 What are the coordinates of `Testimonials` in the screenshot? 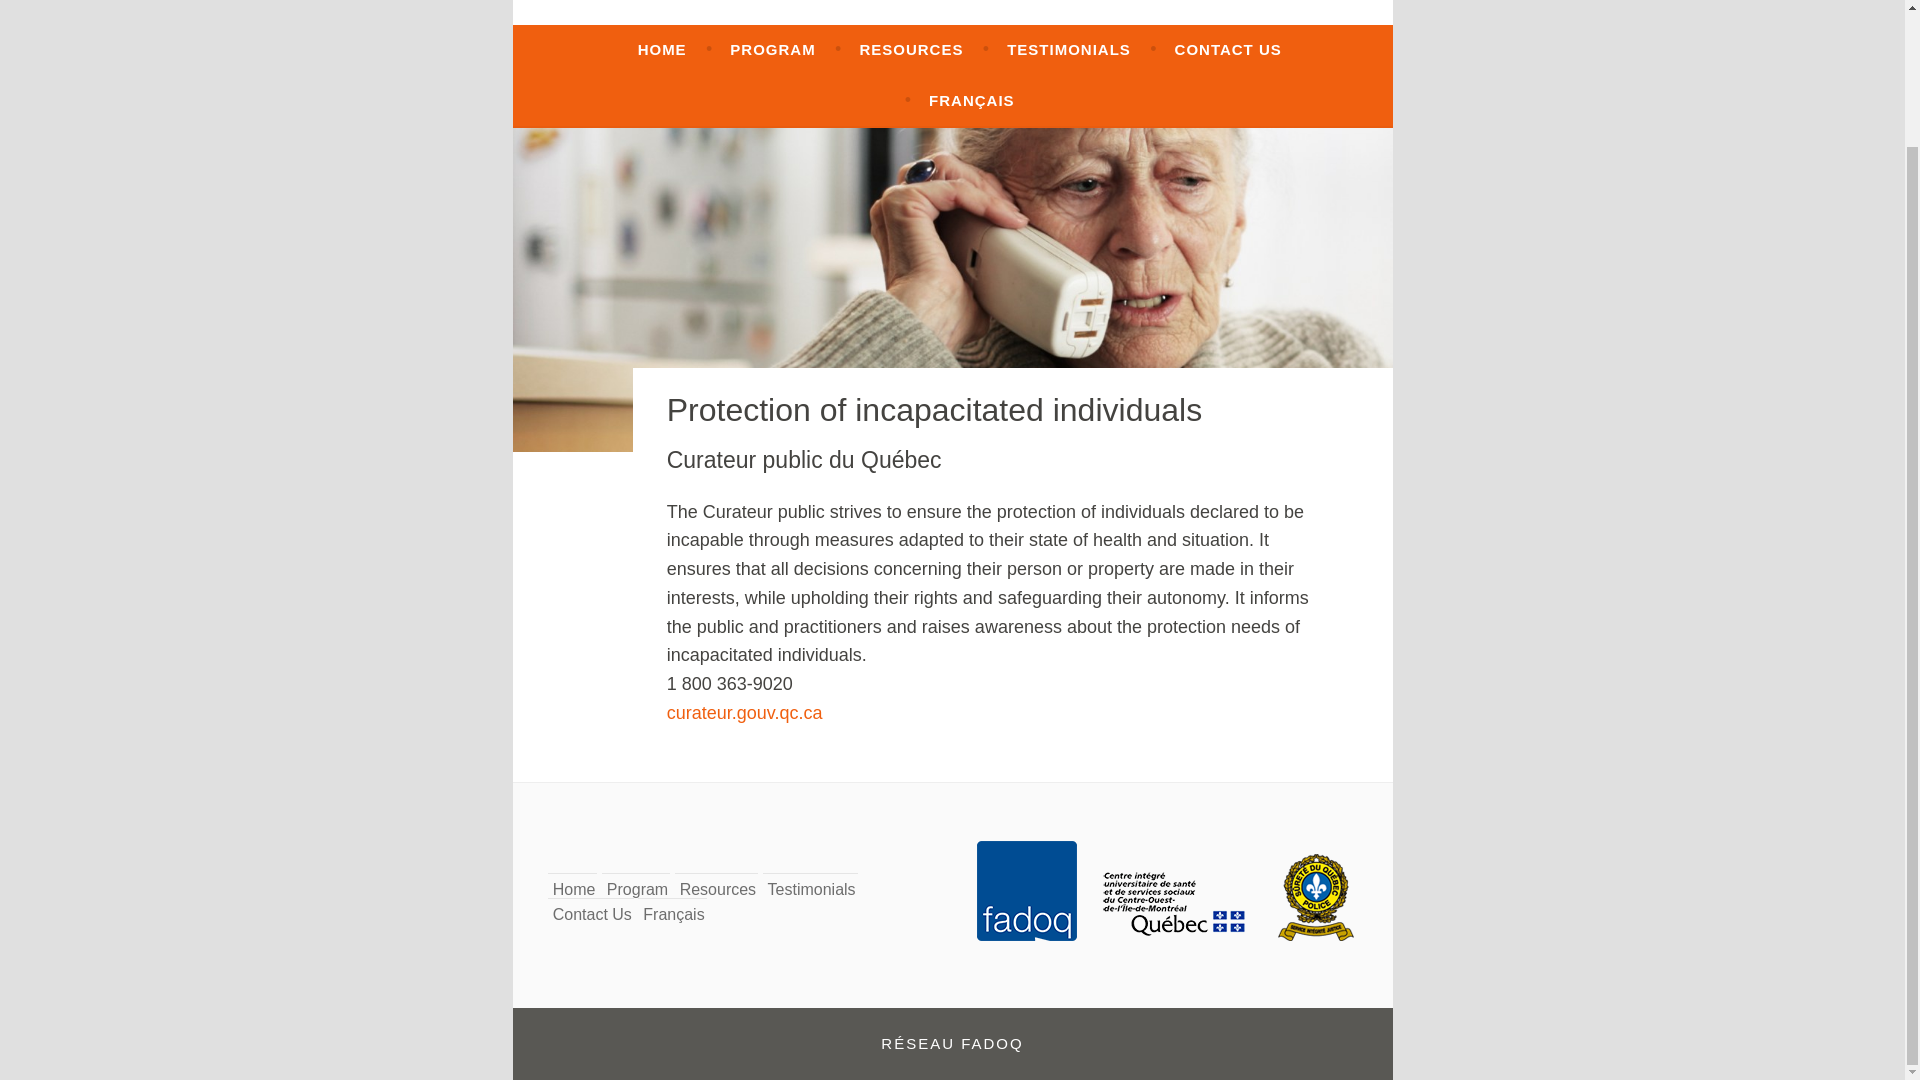 It's located at (812, 889).